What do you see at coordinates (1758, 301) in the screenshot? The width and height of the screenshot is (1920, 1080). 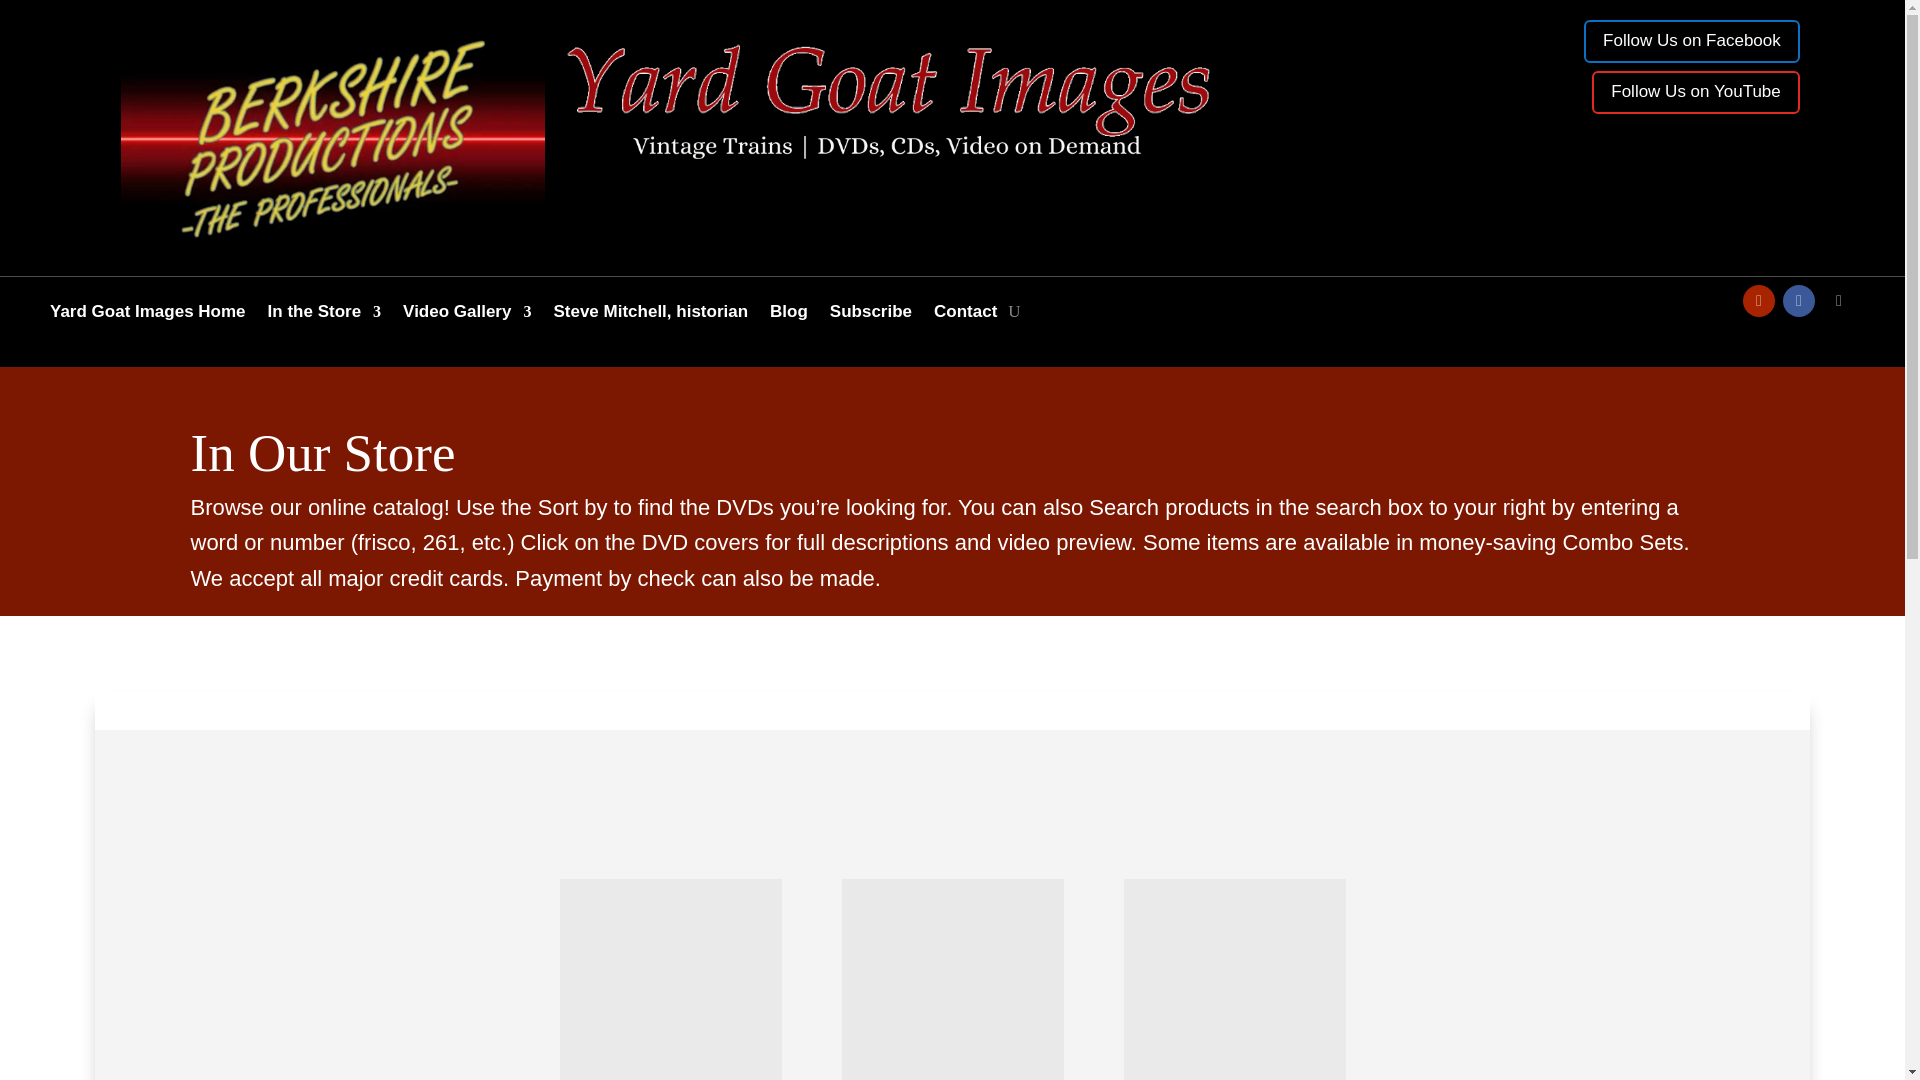 I see `Follow on Youtube` at bounding box center [1758, 301].